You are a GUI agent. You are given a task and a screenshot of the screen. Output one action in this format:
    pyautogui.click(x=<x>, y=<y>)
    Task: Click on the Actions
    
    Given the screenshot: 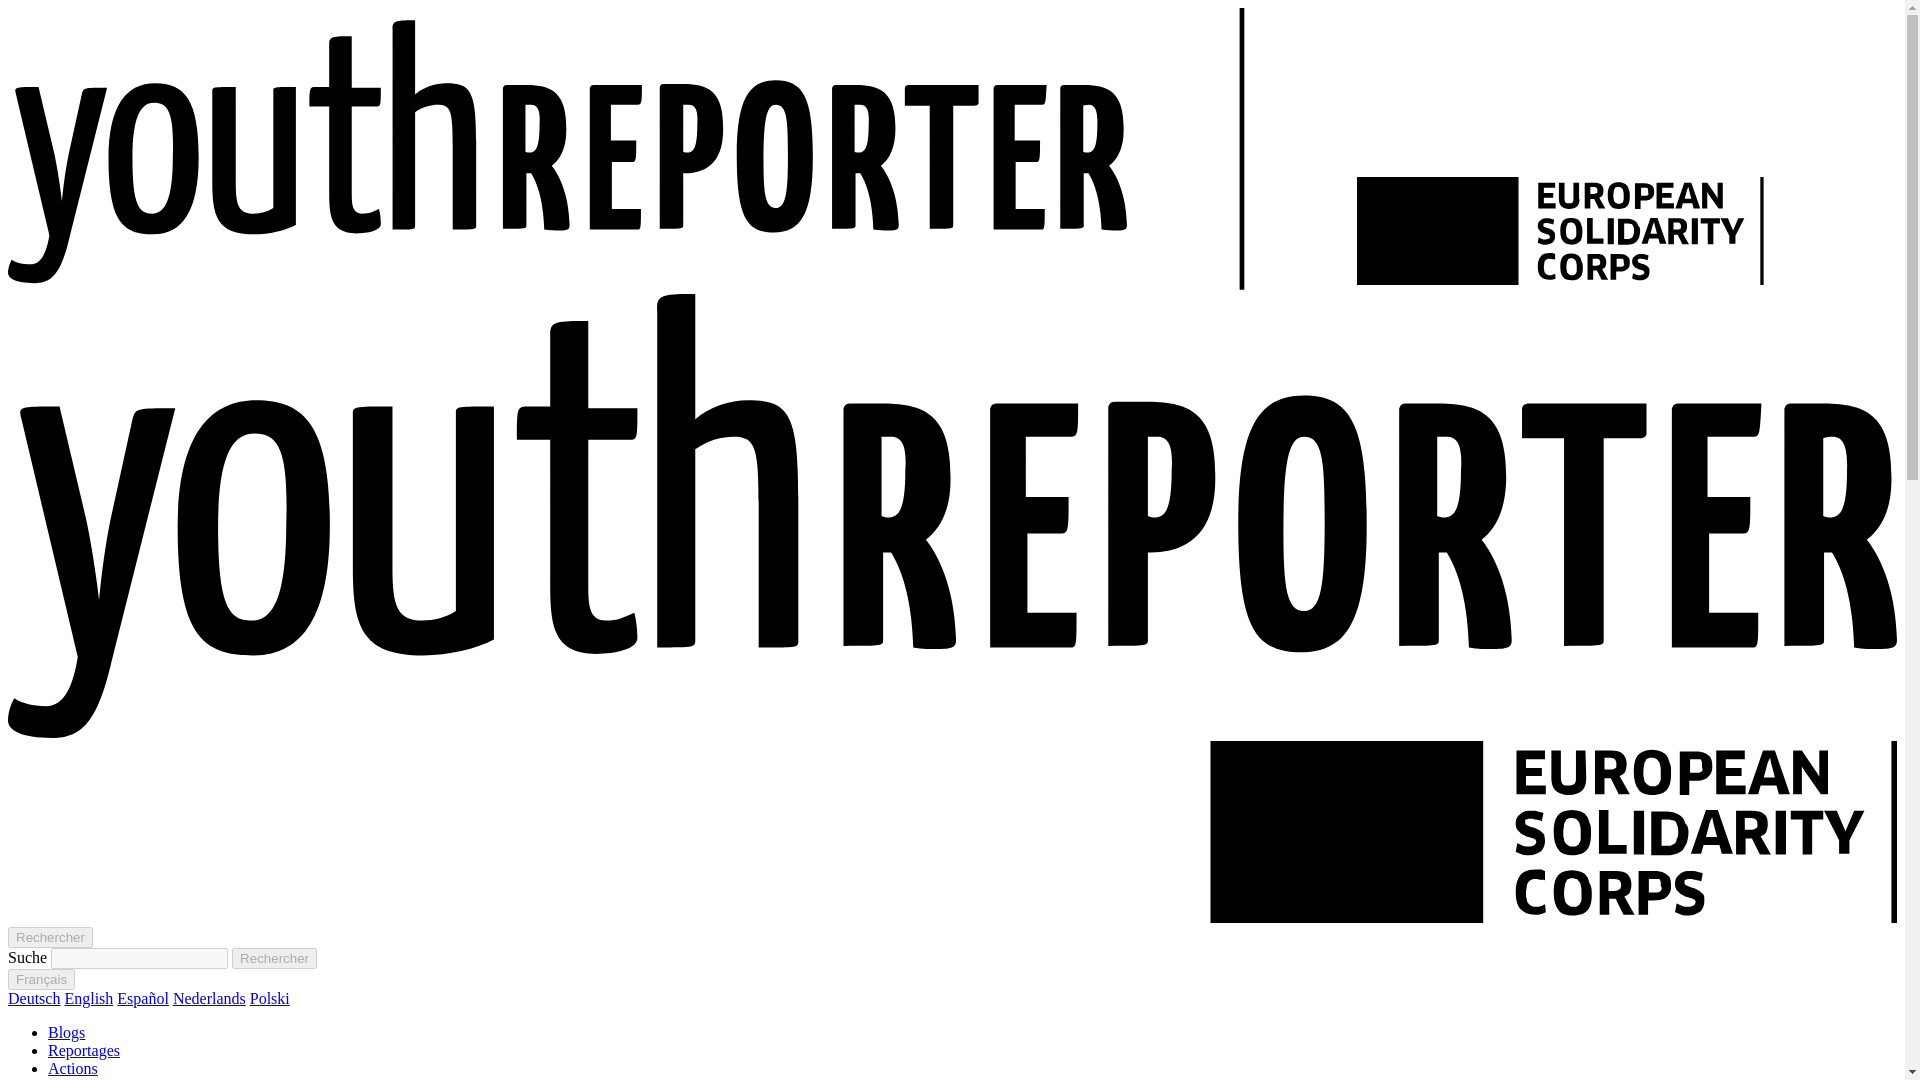 What is the action you would take?
    pyautogui.click(x=72, y=1068)
    